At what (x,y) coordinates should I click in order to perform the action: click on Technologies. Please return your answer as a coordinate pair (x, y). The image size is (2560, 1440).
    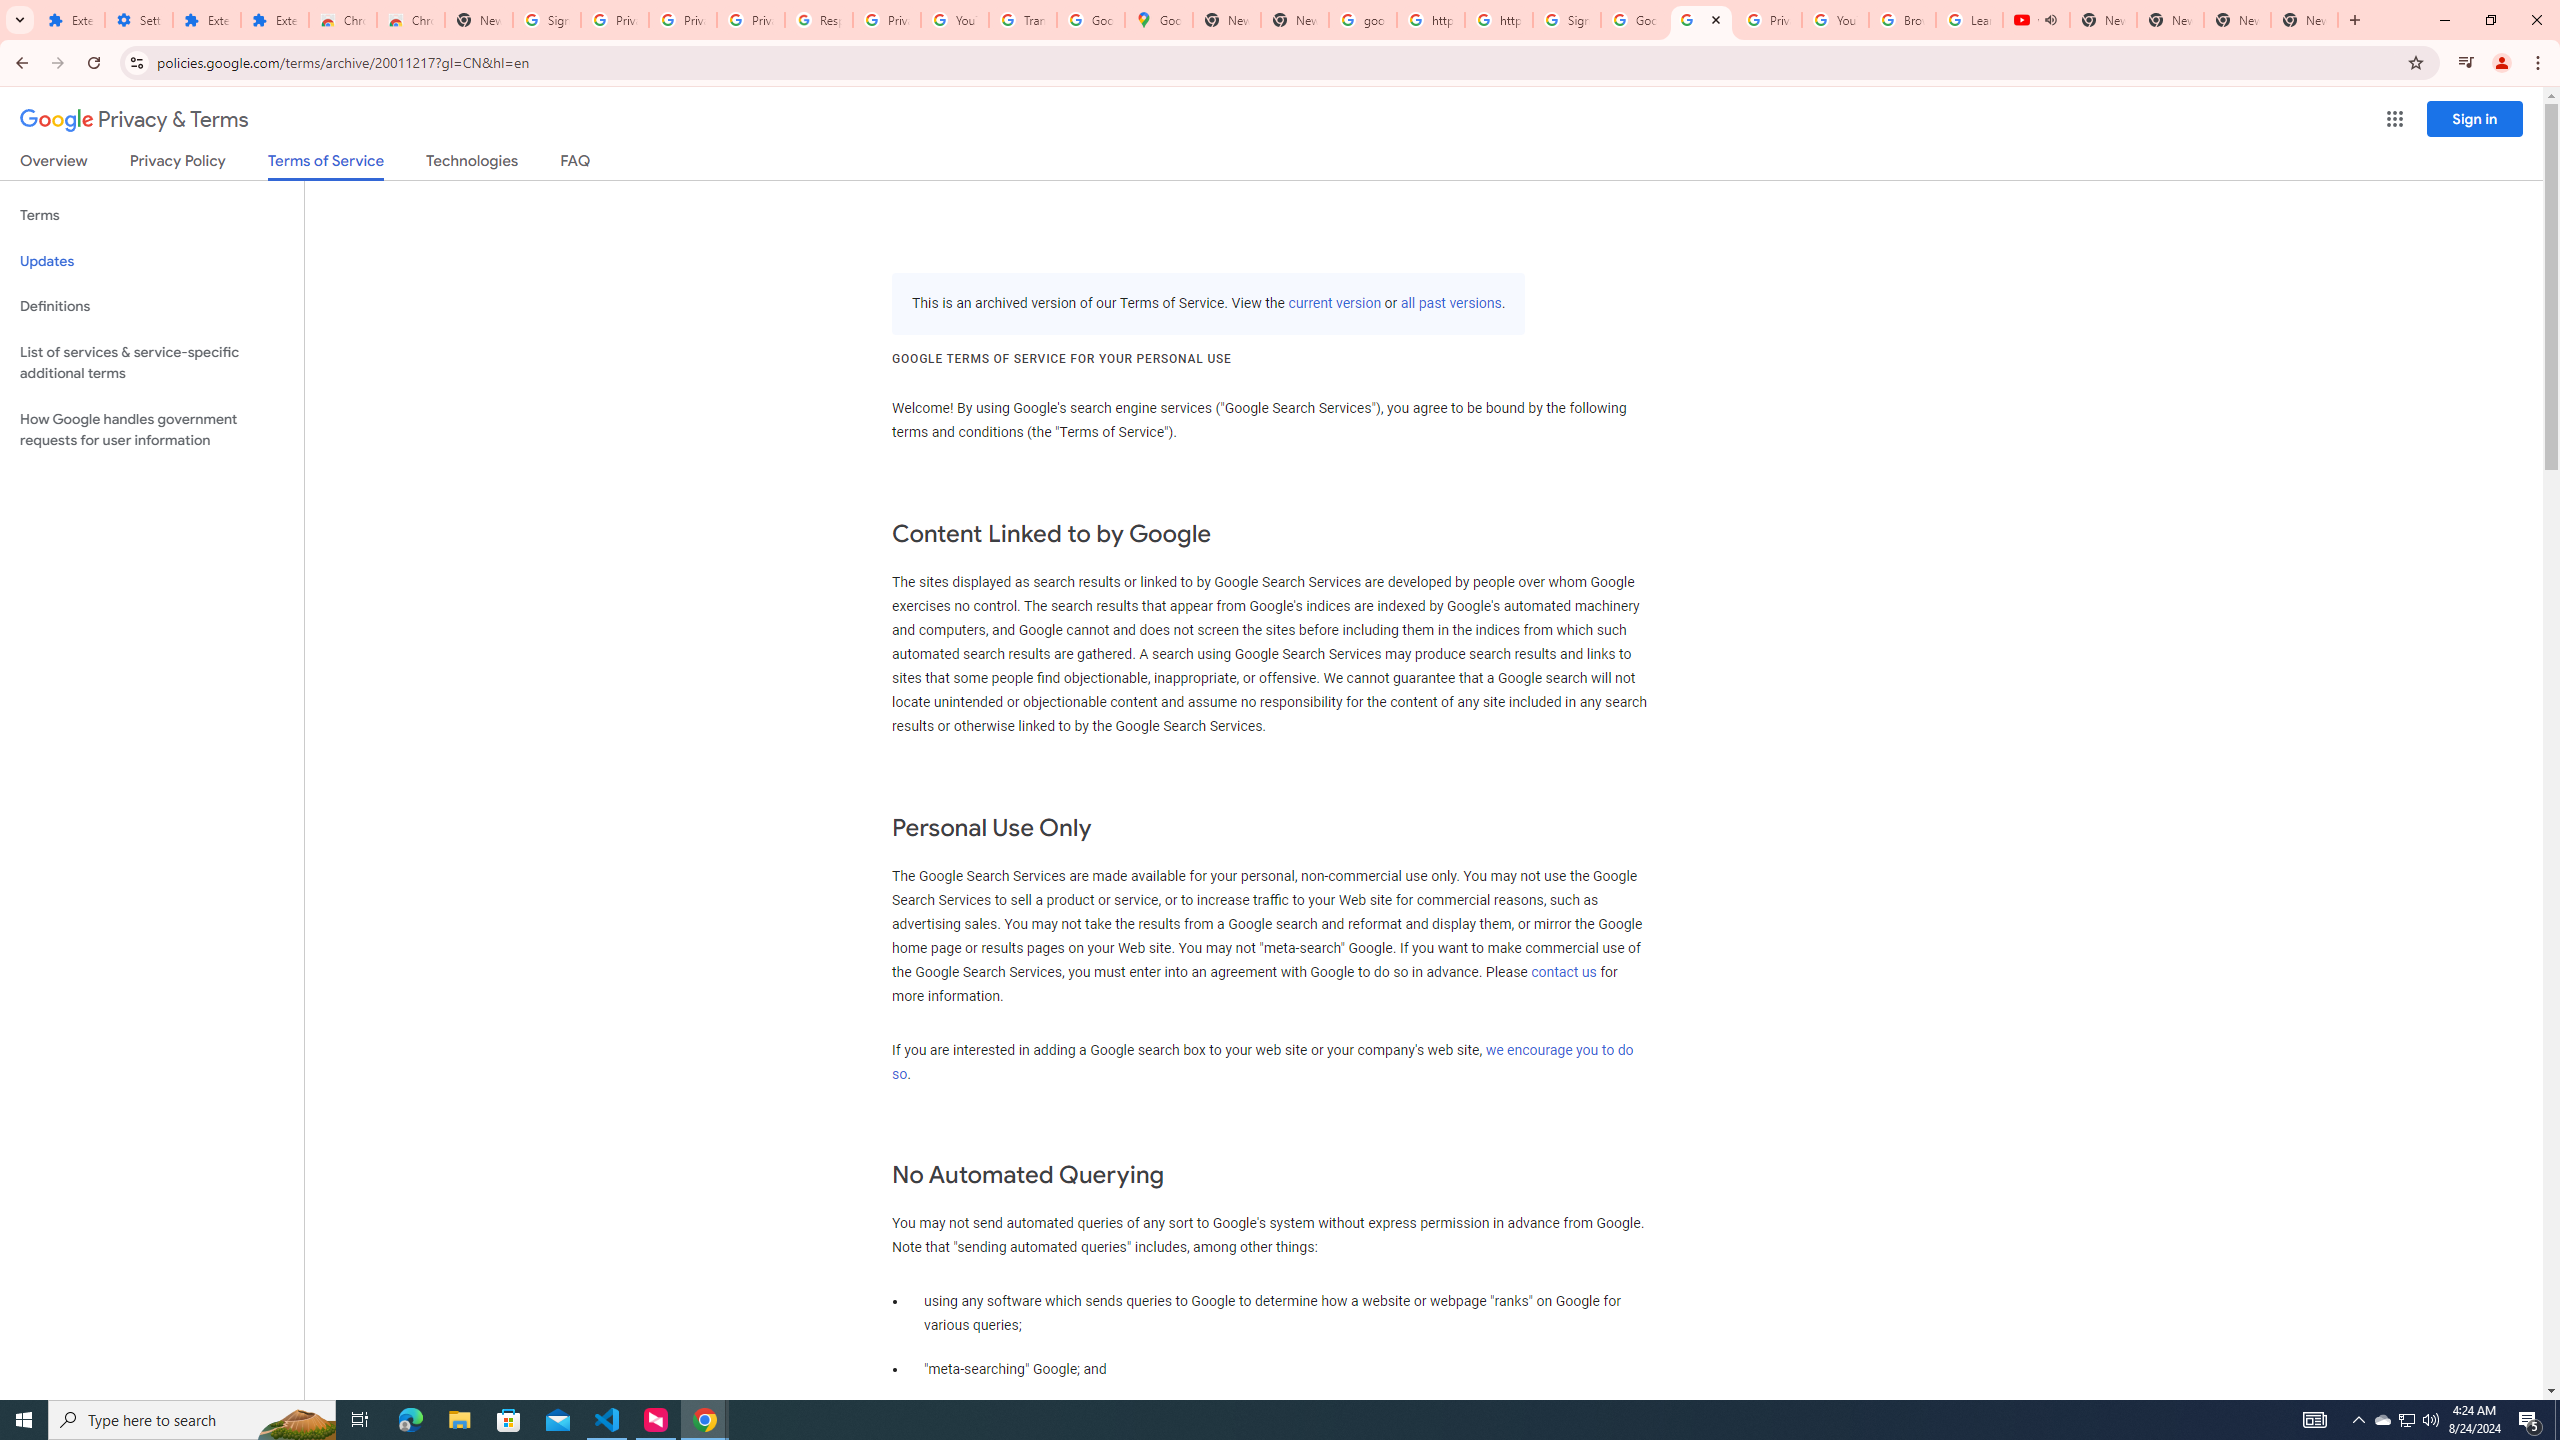
    Looking at the image, I should click on (472, 164).